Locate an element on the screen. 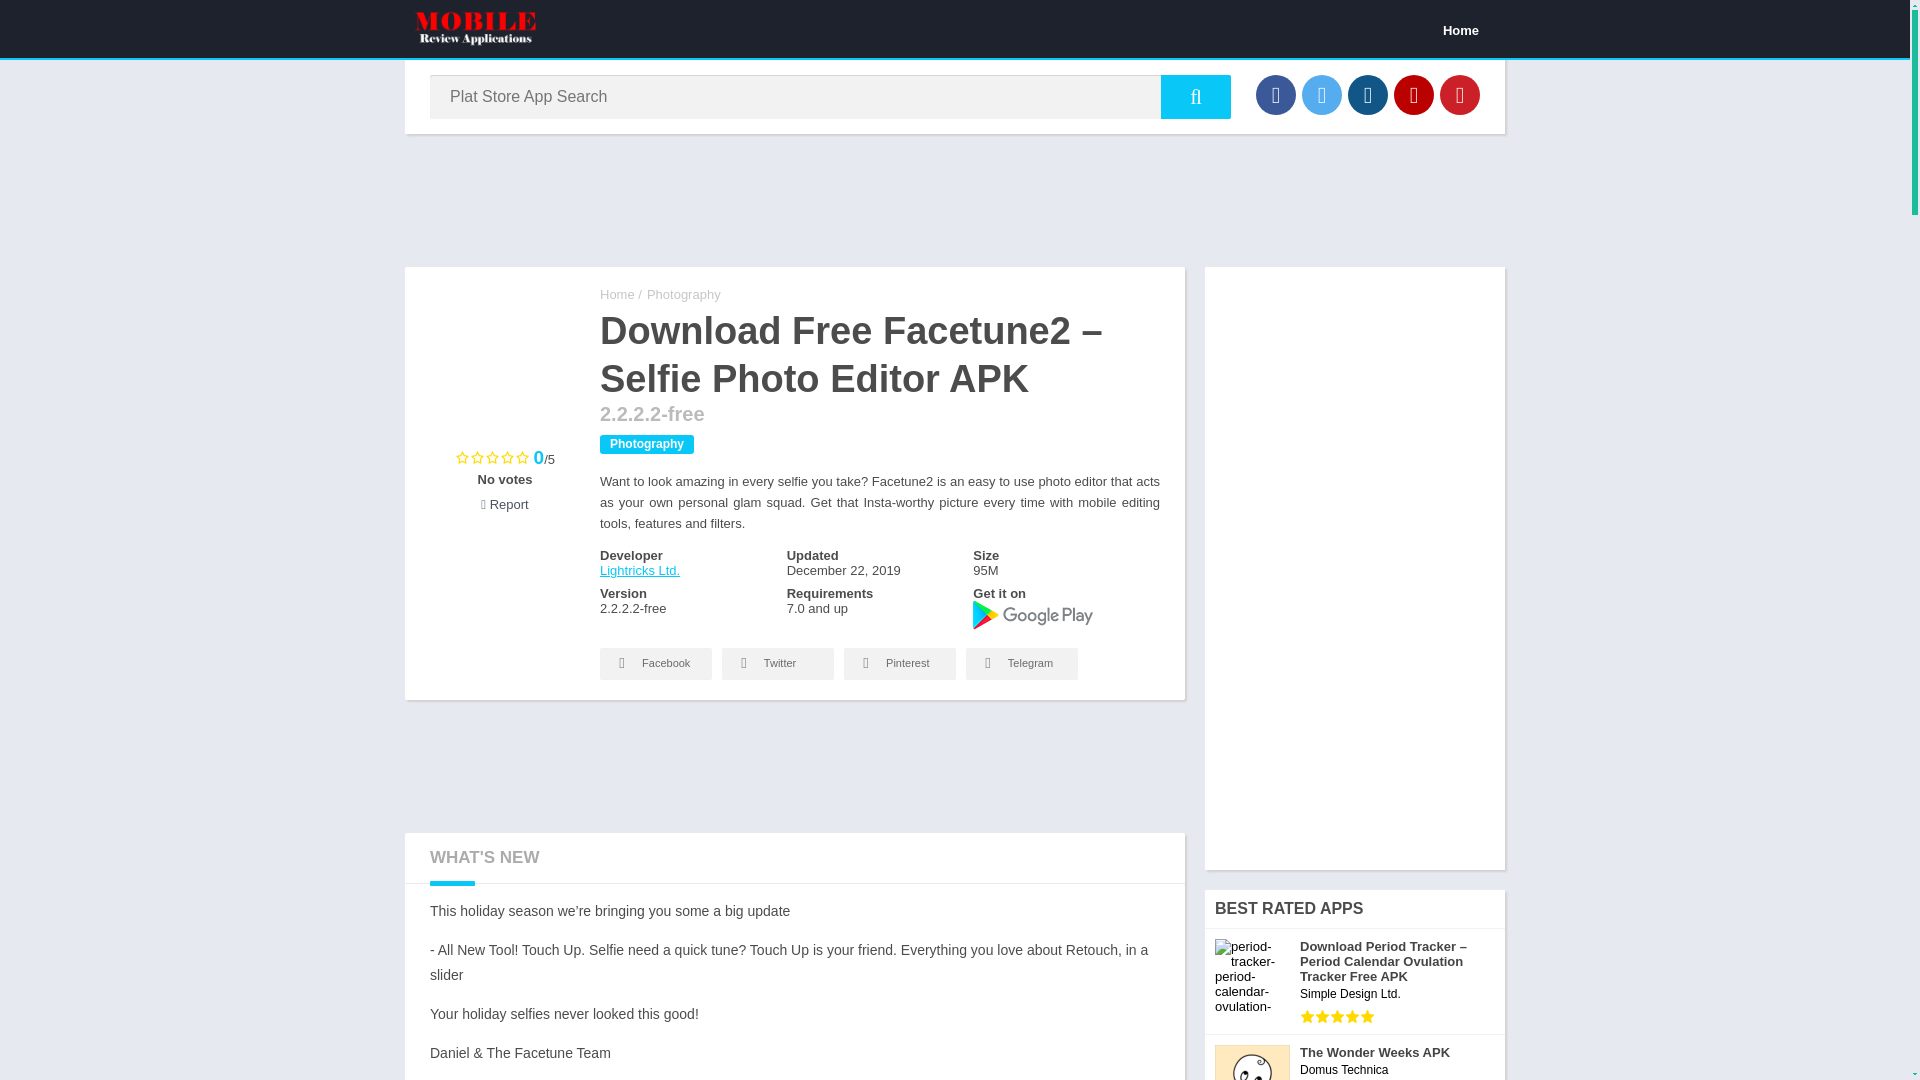 This screenshot has height=1080, width=1920. Telegram is located at coordinates (1021, 664).